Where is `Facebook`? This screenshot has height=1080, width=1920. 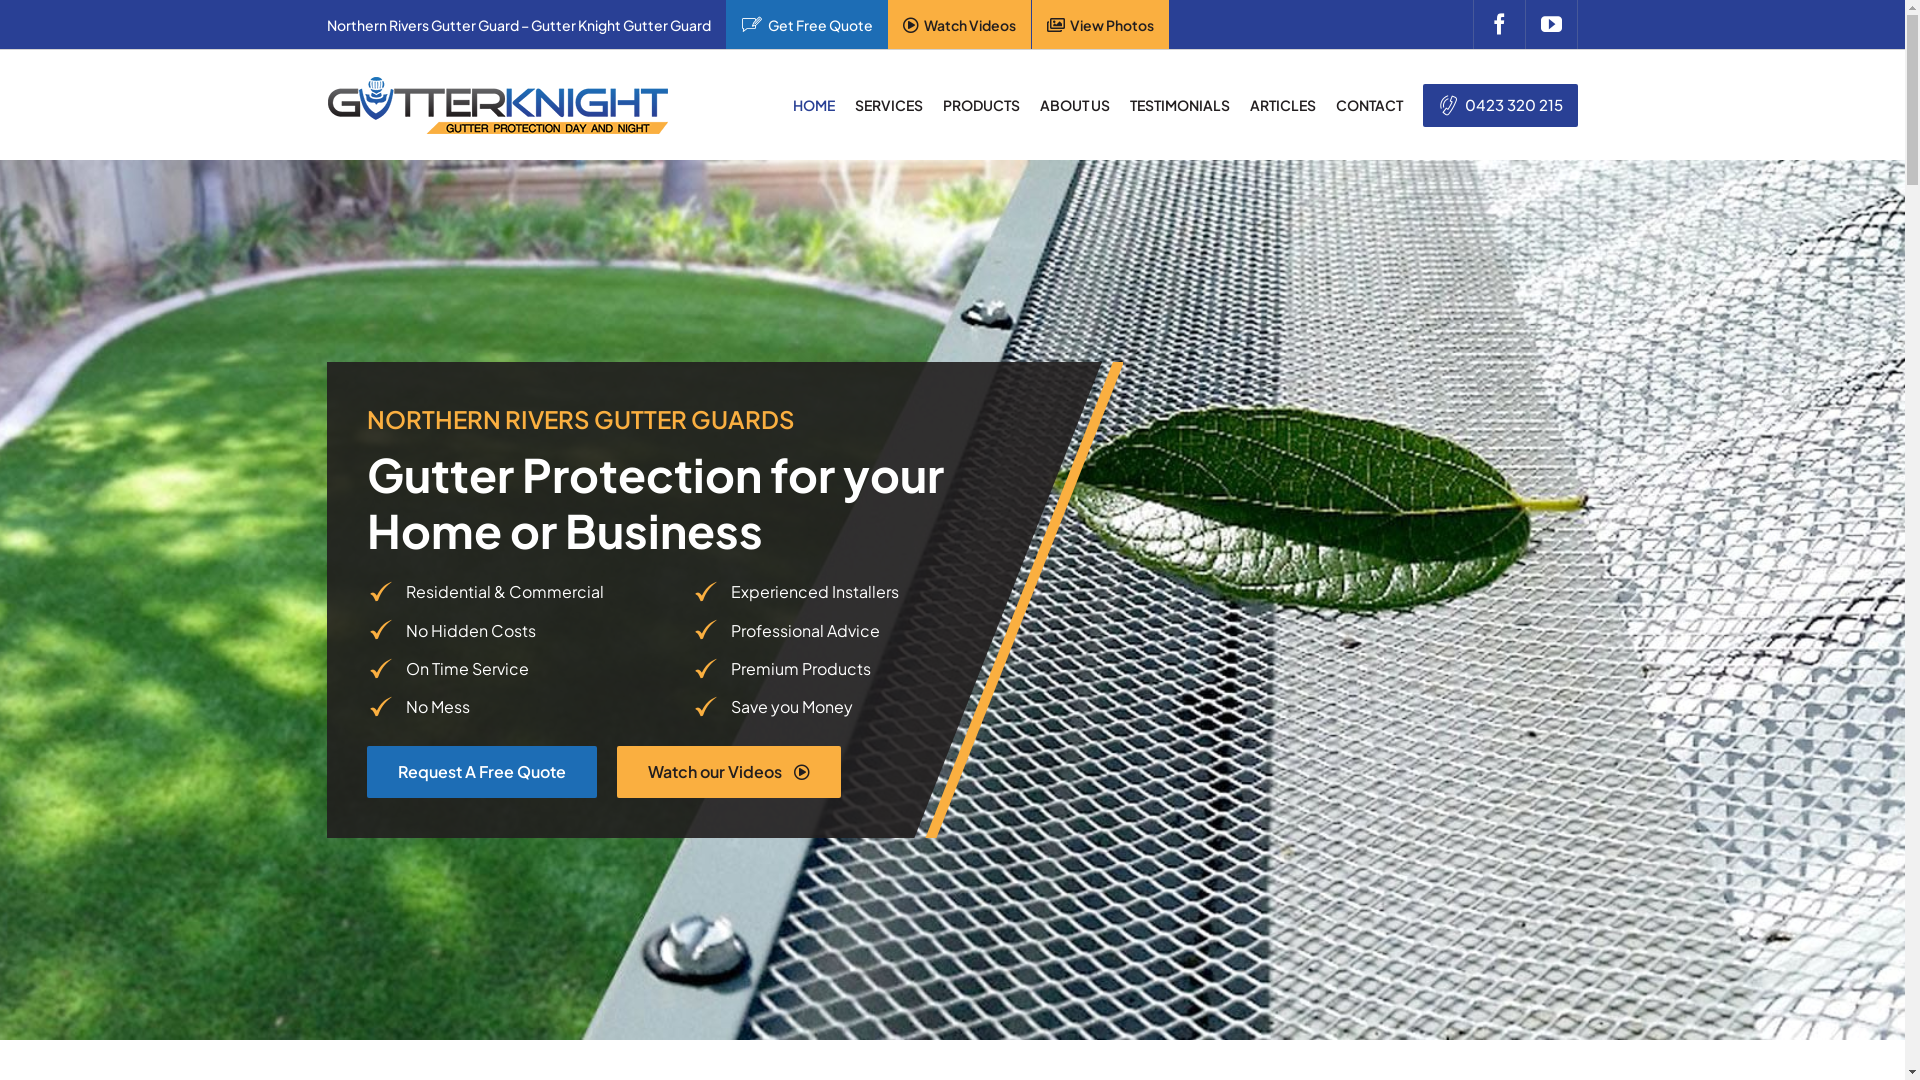 Facebook is located at coordinates (1499, 24).